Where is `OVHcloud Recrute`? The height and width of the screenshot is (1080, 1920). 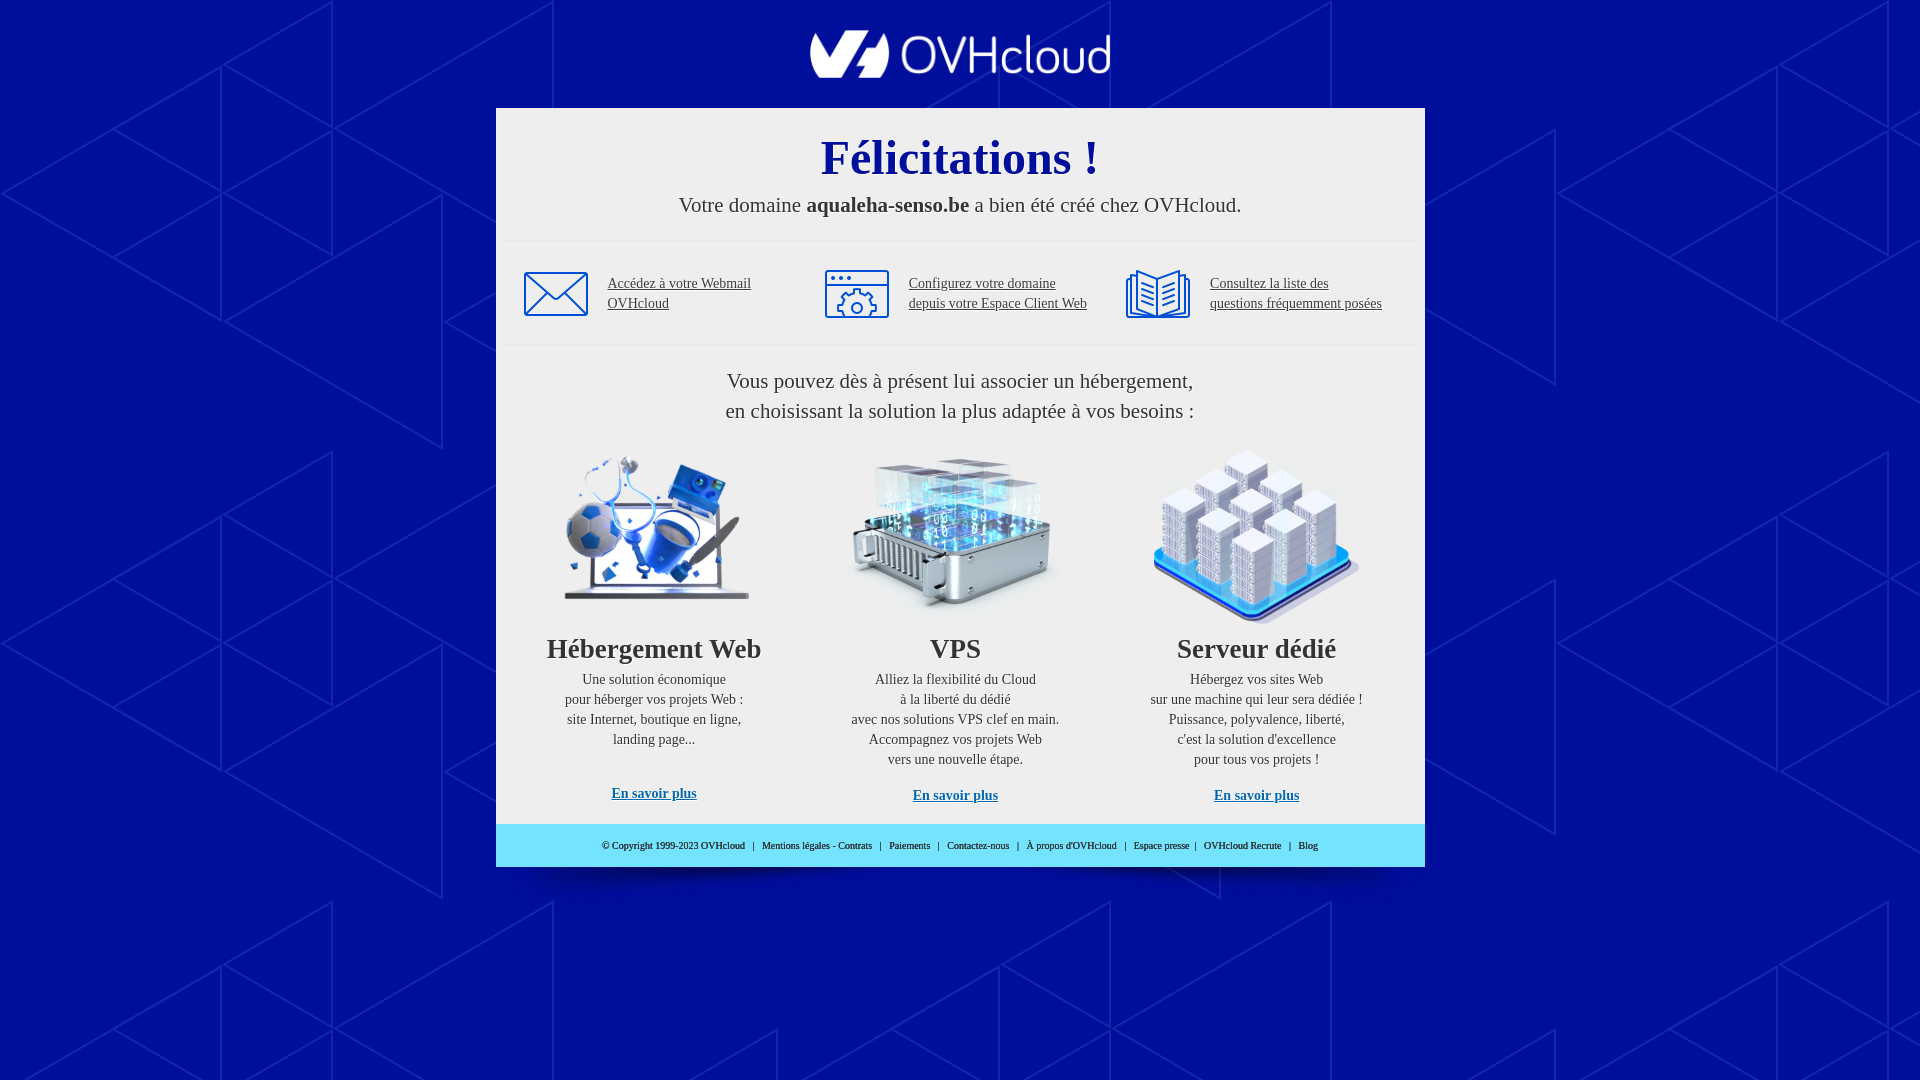 OVHcloud Recrute is located at coordinates (1242, 846).